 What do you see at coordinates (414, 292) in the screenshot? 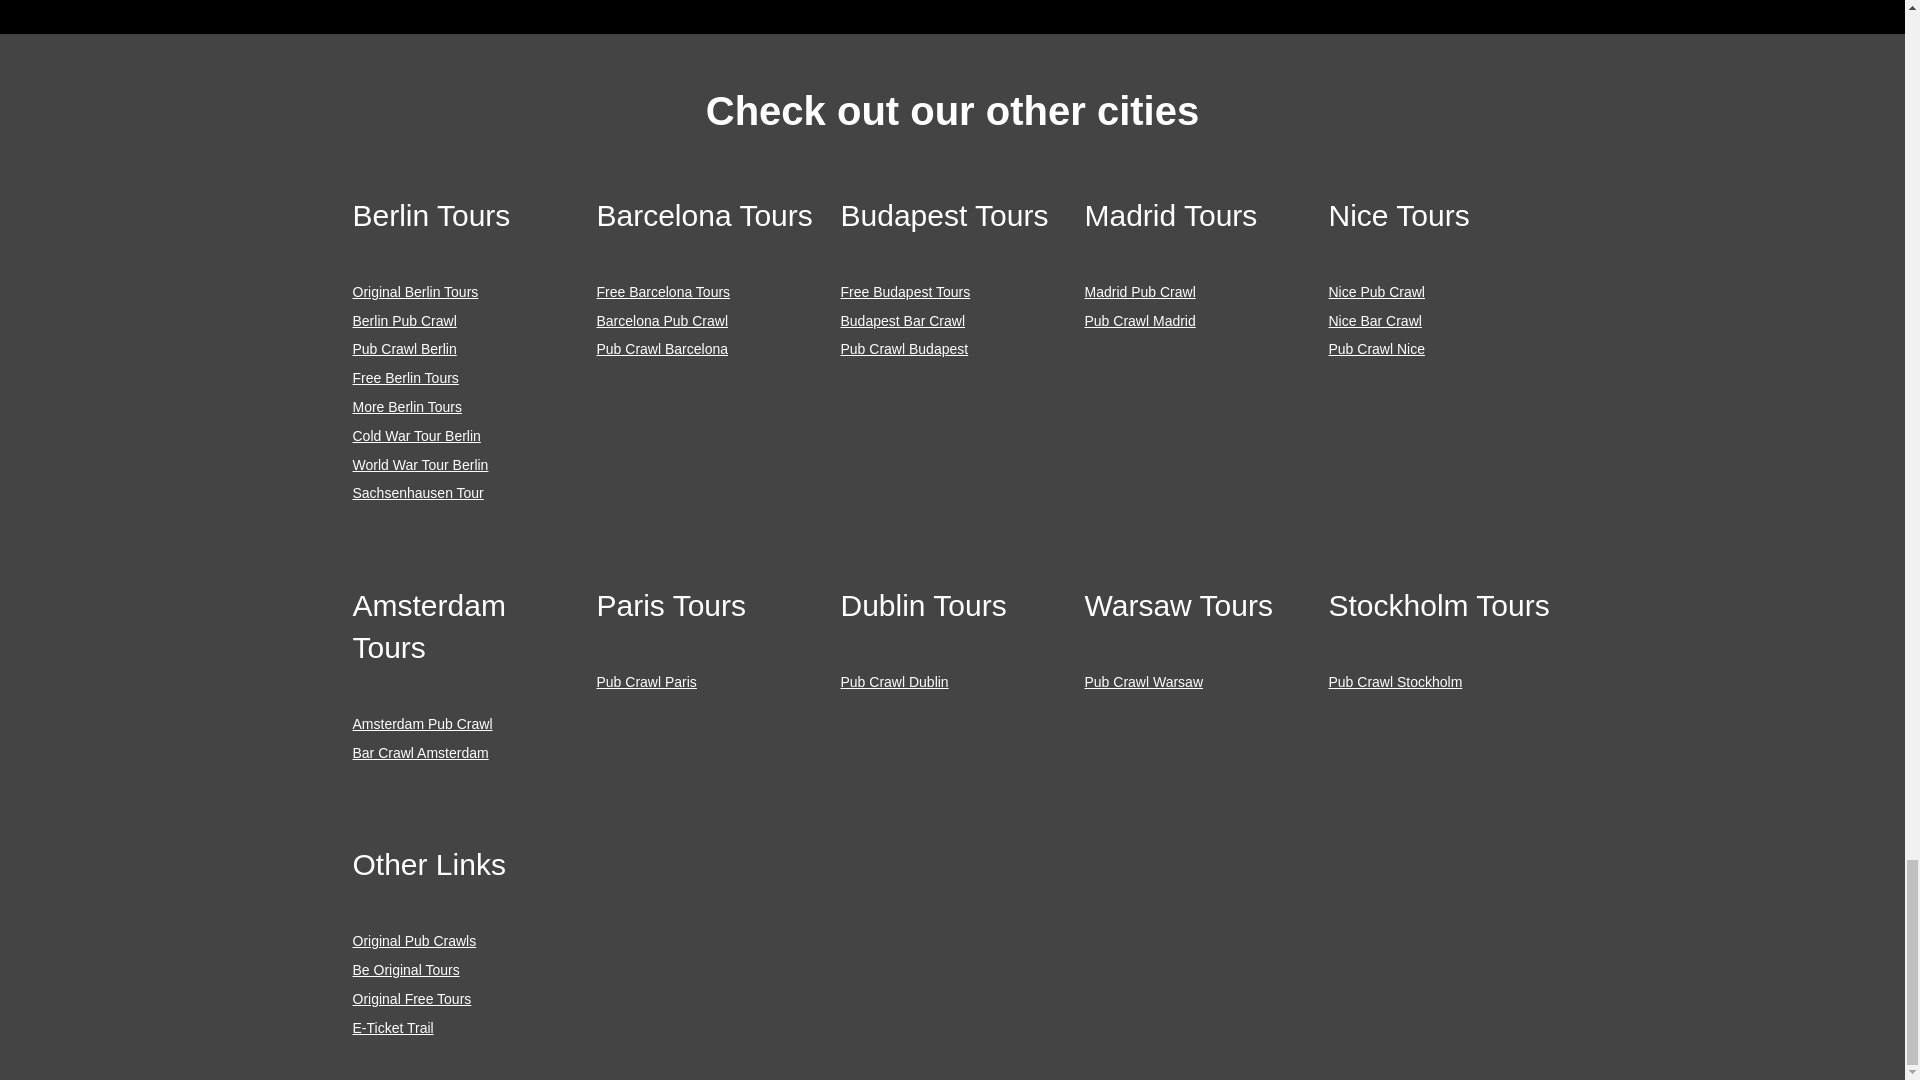
I see `Original Berlin Tours` at bounding box center [414, 292].